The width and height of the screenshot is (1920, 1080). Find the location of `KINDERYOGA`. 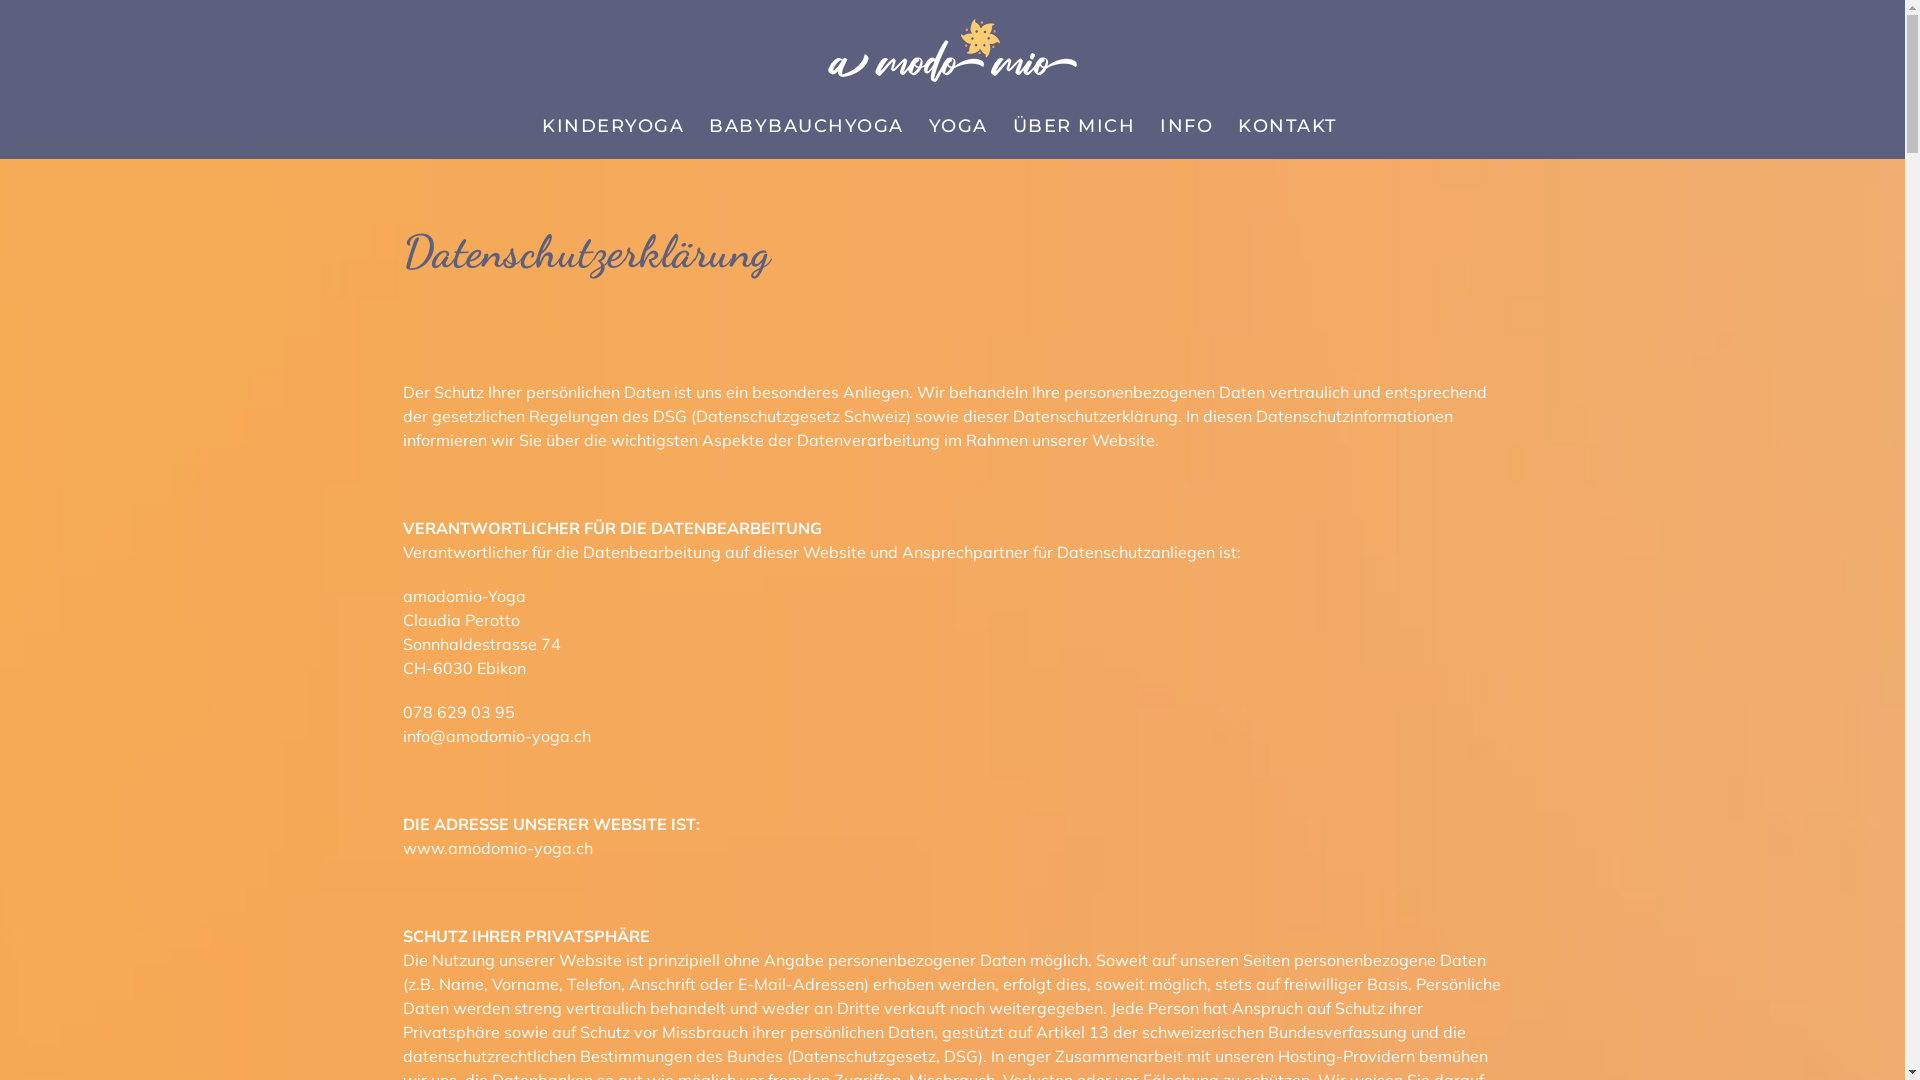

KINDERYOGA is located at coordinates (613, 126).